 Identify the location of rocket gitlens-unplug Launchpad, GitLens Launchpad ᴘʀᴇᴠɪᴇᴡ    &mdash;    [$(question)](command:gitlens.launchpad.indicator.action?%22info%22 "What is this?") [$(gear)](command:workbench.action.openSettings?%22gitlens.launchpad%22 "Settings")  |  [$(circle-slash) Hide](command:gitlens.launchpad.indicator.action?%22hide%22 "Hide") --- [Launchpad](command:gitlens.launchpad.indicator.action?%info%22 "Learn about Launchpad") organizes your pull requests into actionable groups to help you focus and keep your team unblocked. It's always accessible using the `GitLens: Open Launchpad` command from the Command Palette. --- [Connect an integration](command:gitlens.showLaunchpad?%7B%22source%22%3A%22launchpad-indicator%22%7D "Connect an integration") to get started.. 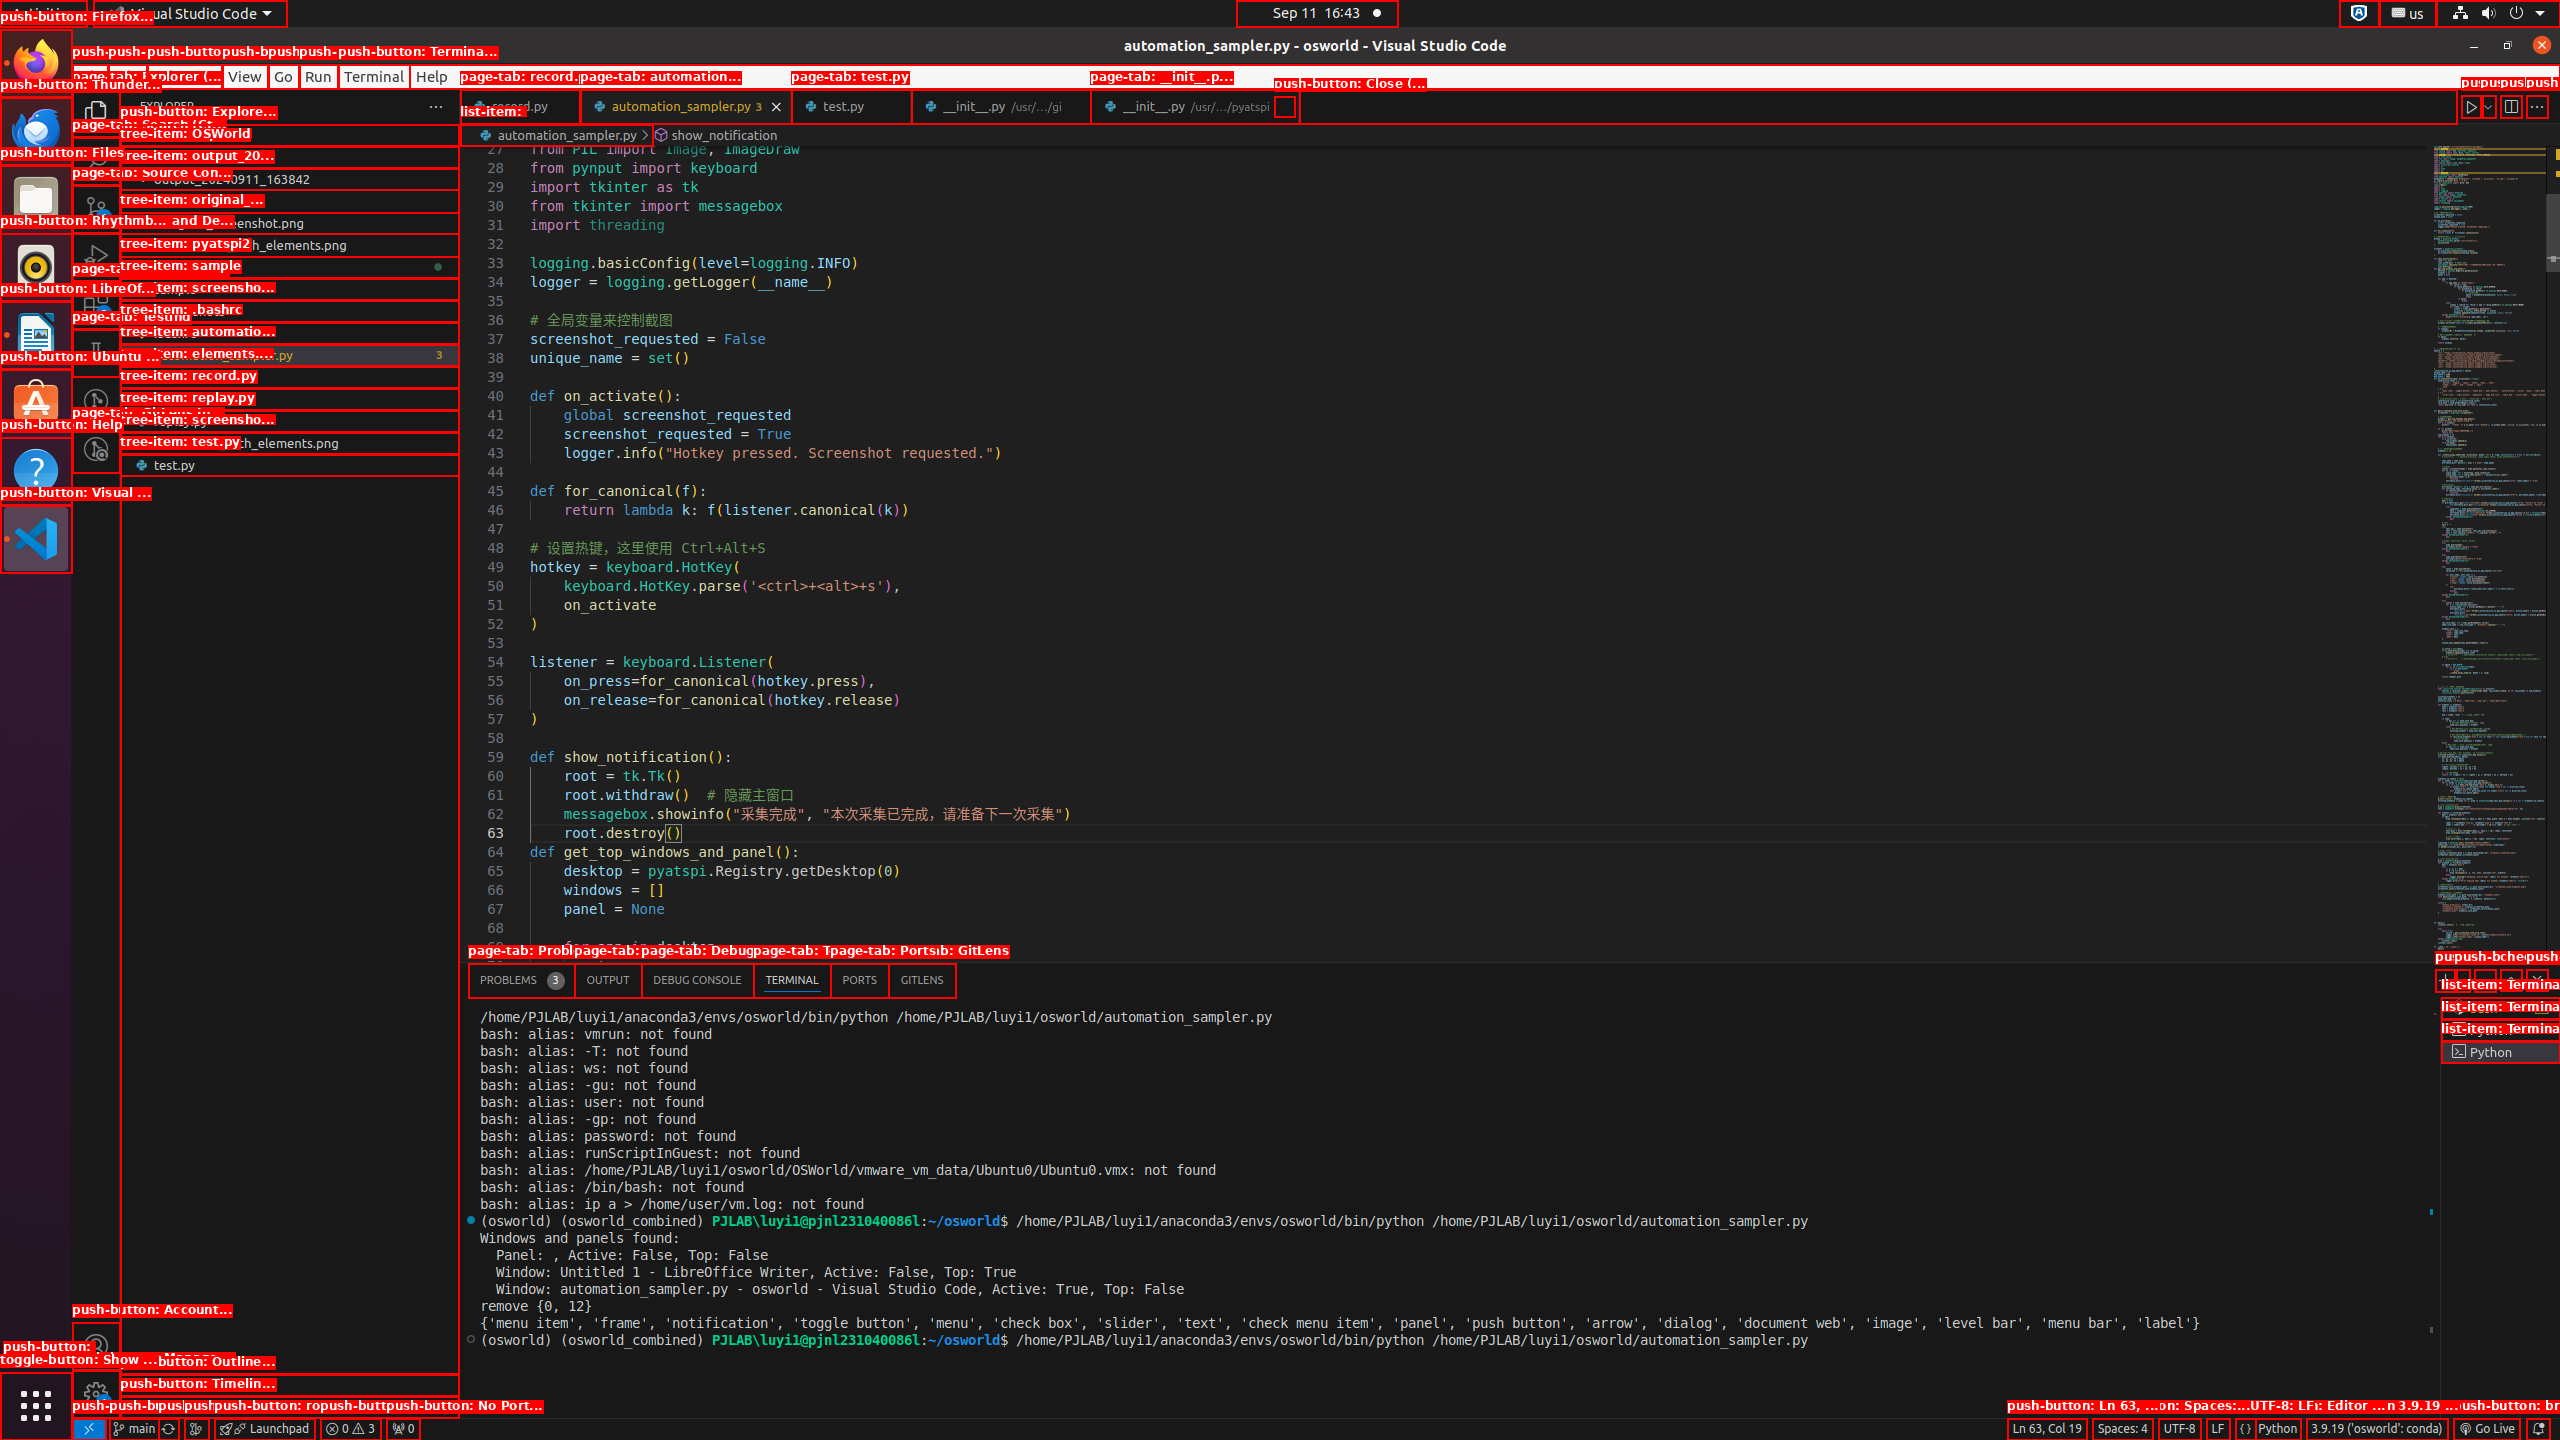
(264, 1429).